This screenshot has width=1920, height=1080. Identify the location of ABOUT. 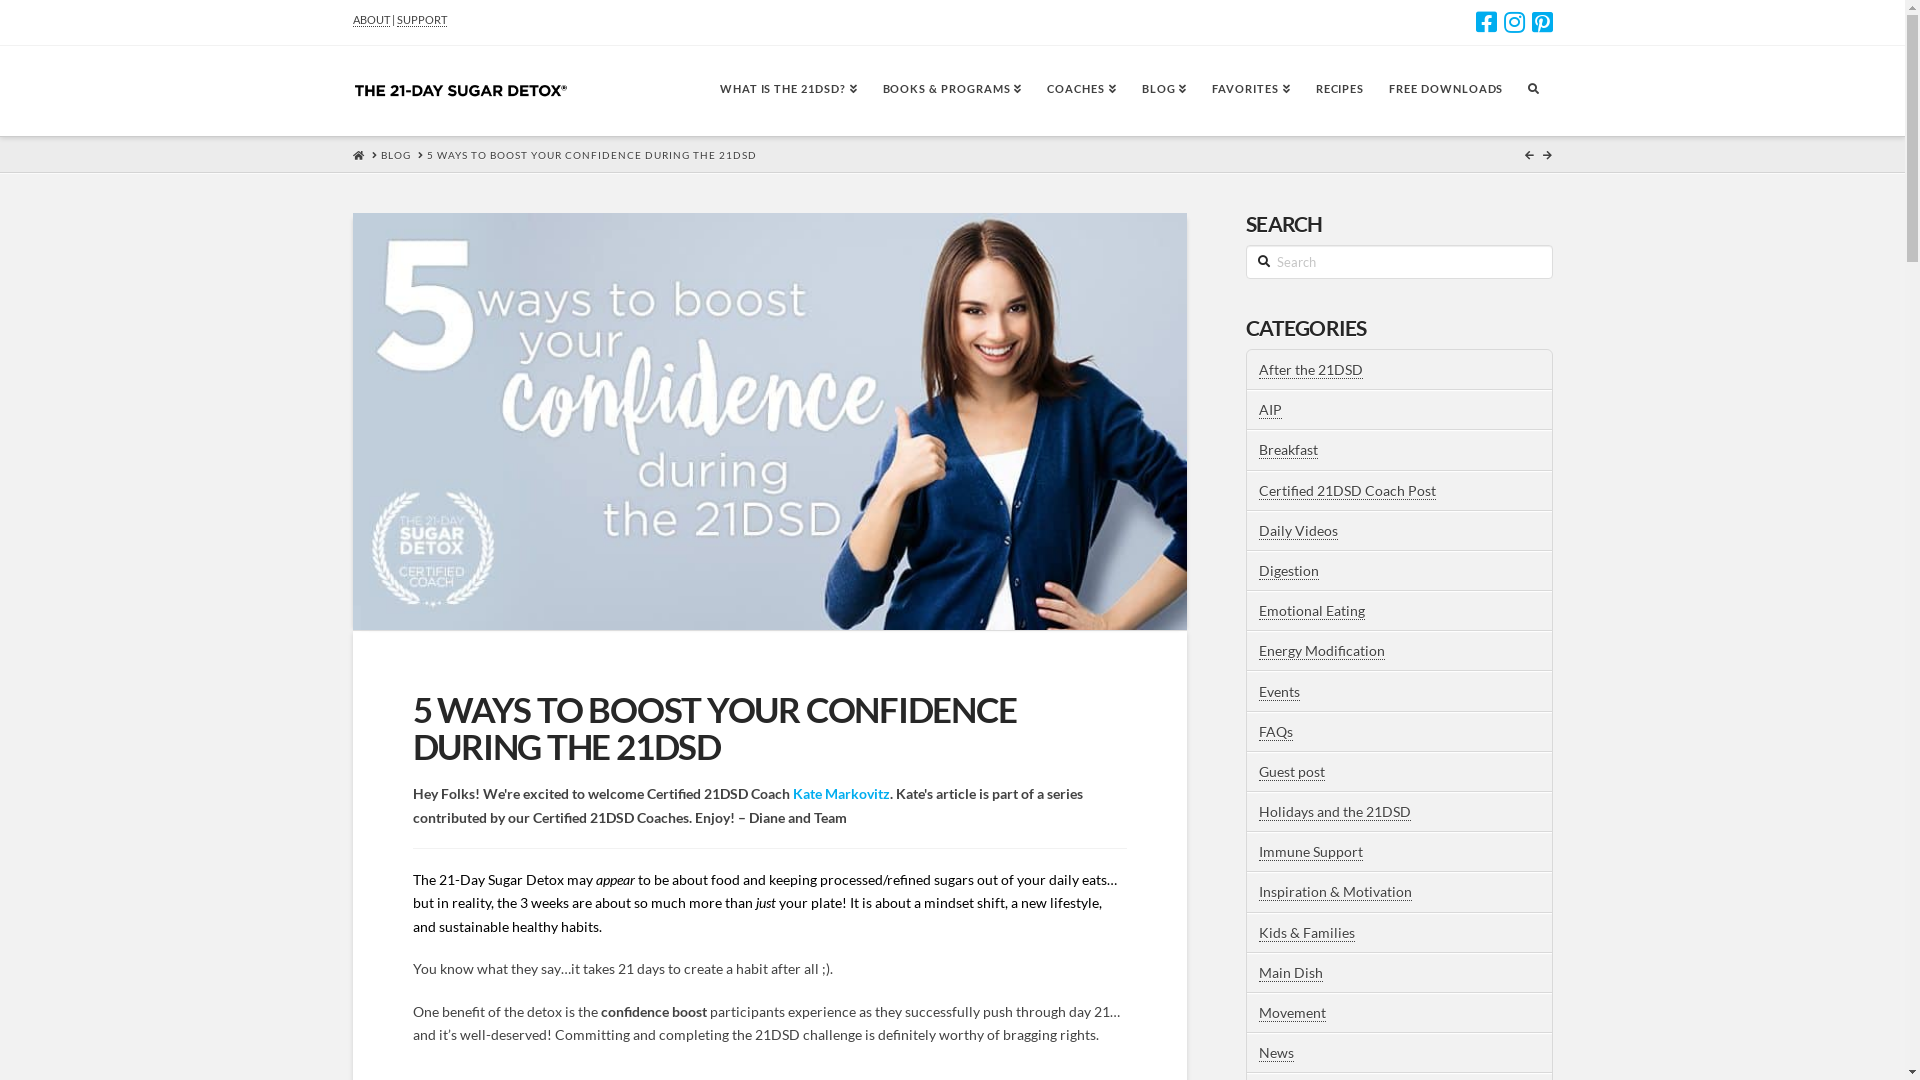
(370, 20).